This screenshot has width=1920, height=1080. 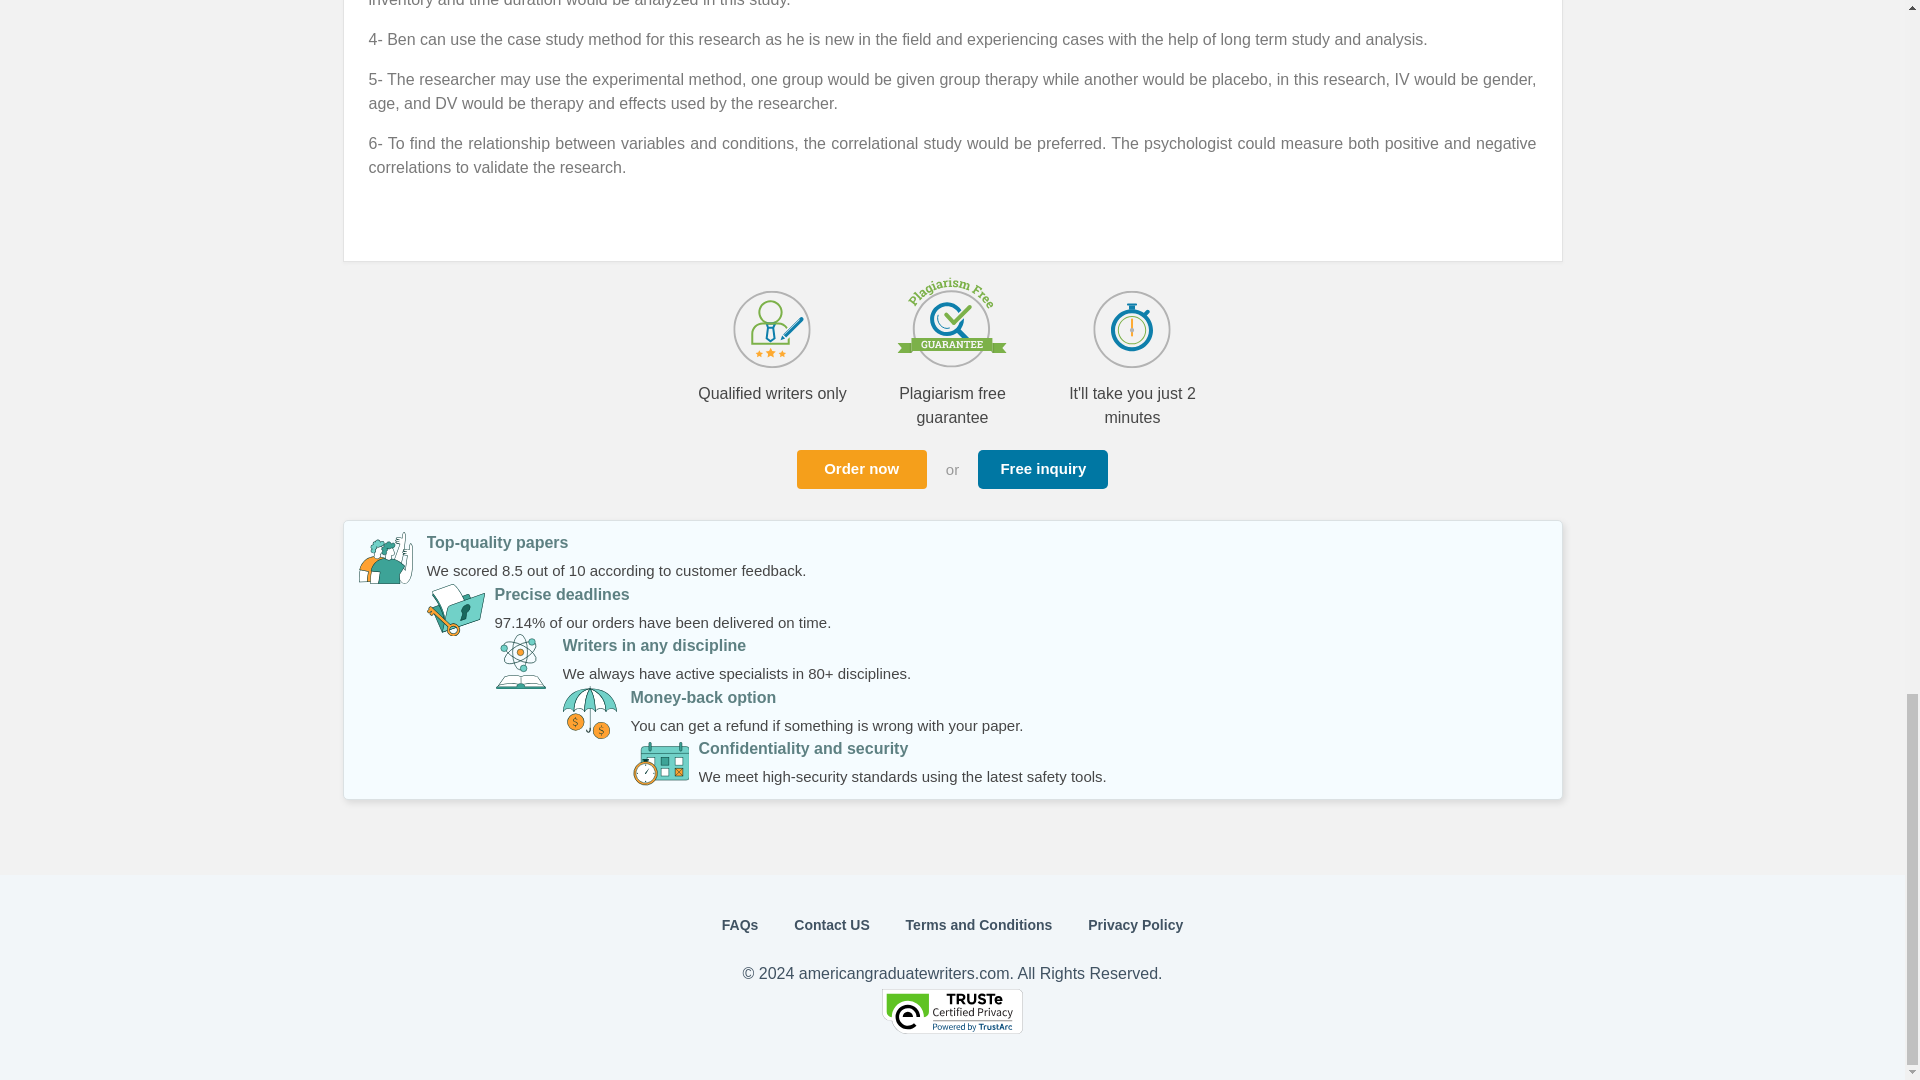 What do you see at coordinates (832, 925) in the screenshot?
I see `Contact US` at bounding box center [832, 925].